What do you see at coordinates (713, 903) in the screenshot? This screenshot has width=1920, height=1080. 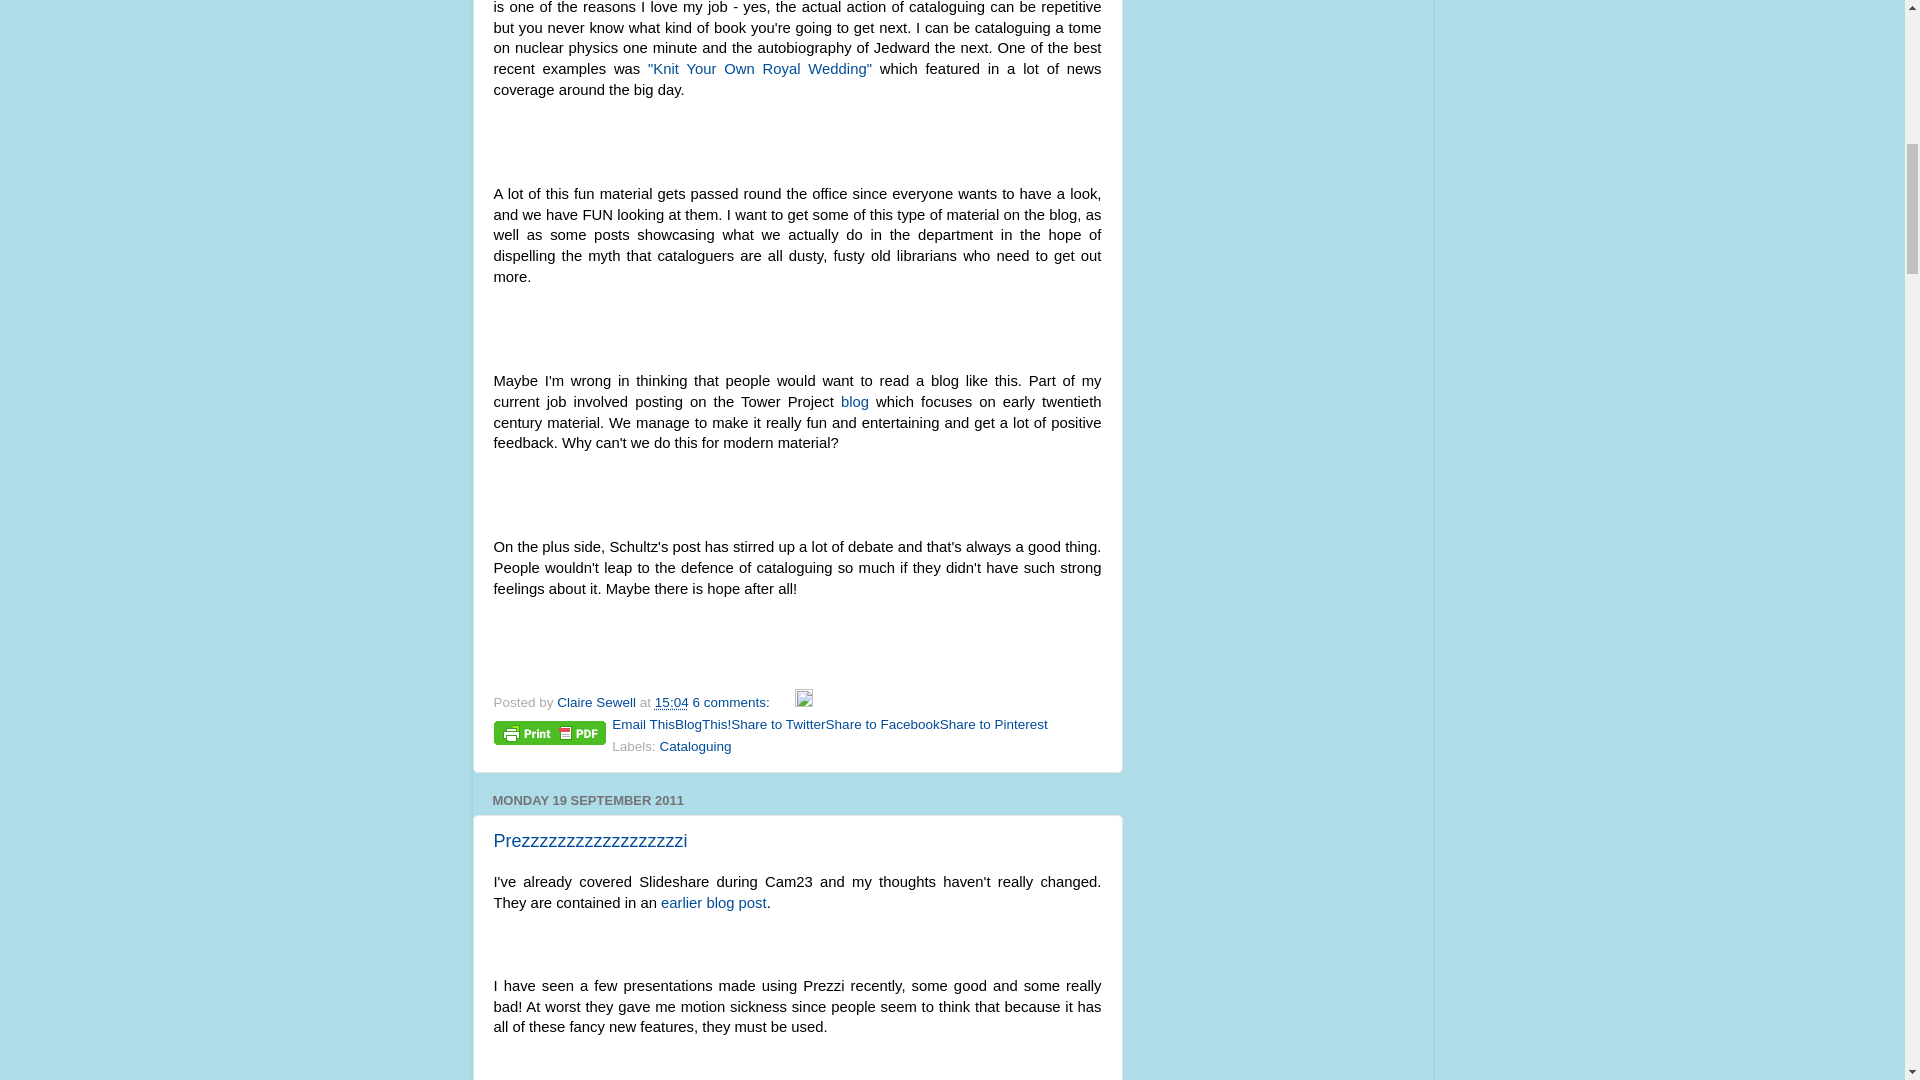 I see `earlier blog post` at bounding box center [713, 903].